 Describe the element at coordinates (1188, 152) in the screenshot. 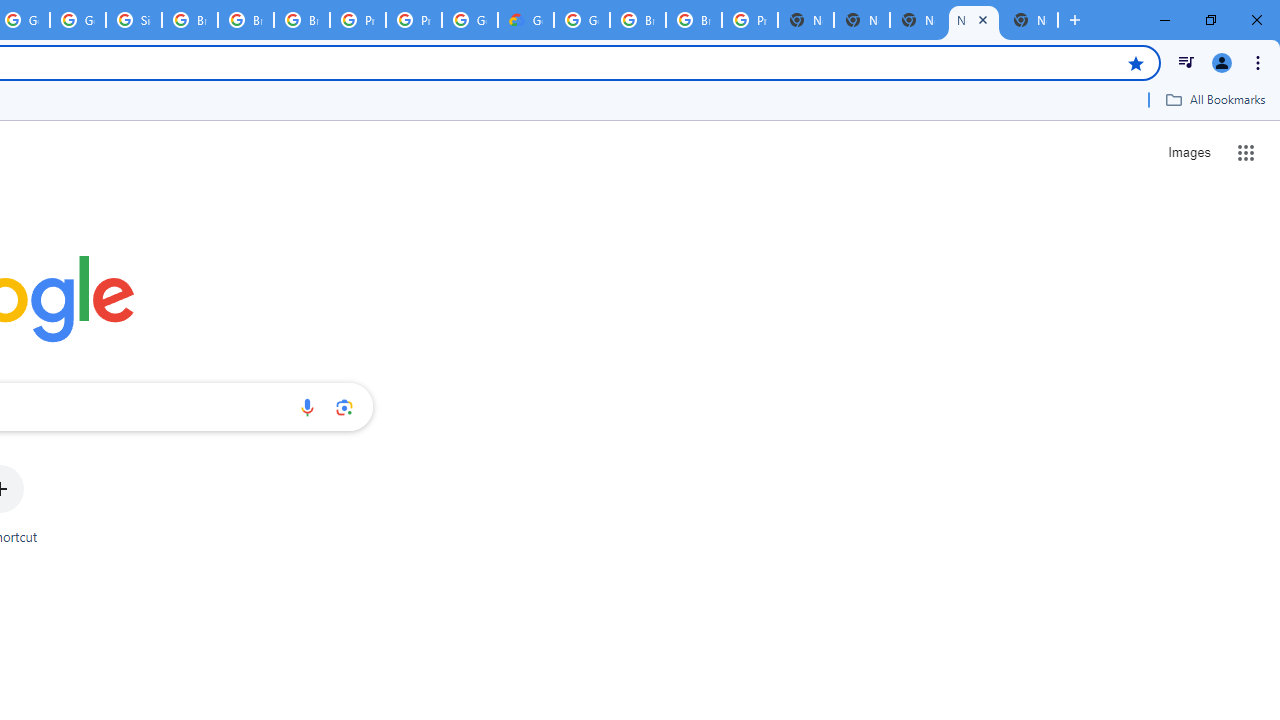

I see `Search for Images ` at that location.